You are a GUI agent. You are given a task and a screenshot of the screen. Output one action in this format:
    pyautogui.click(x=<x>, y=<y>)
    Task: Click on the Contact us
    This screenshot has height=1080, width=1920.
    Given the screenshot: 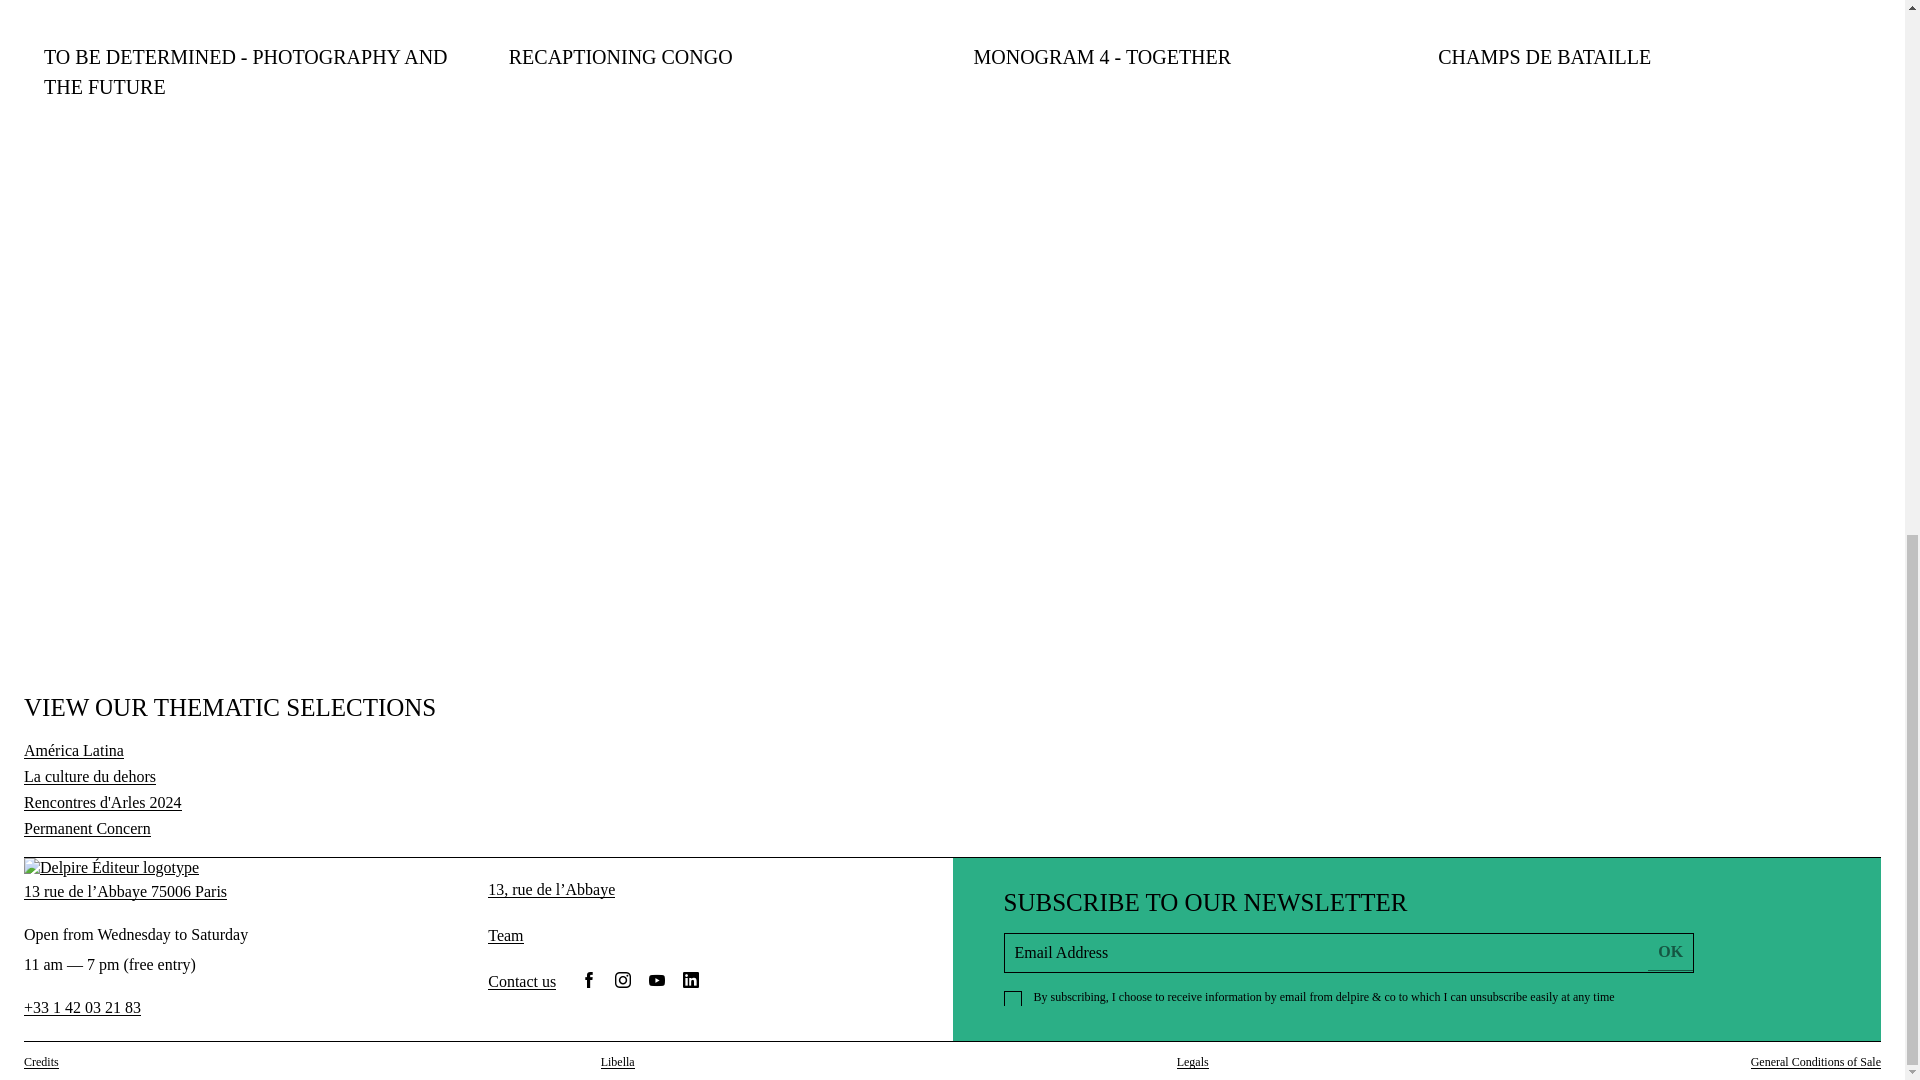 What is the action you would take?
    pyautogui.click(x=522, y=979)
    